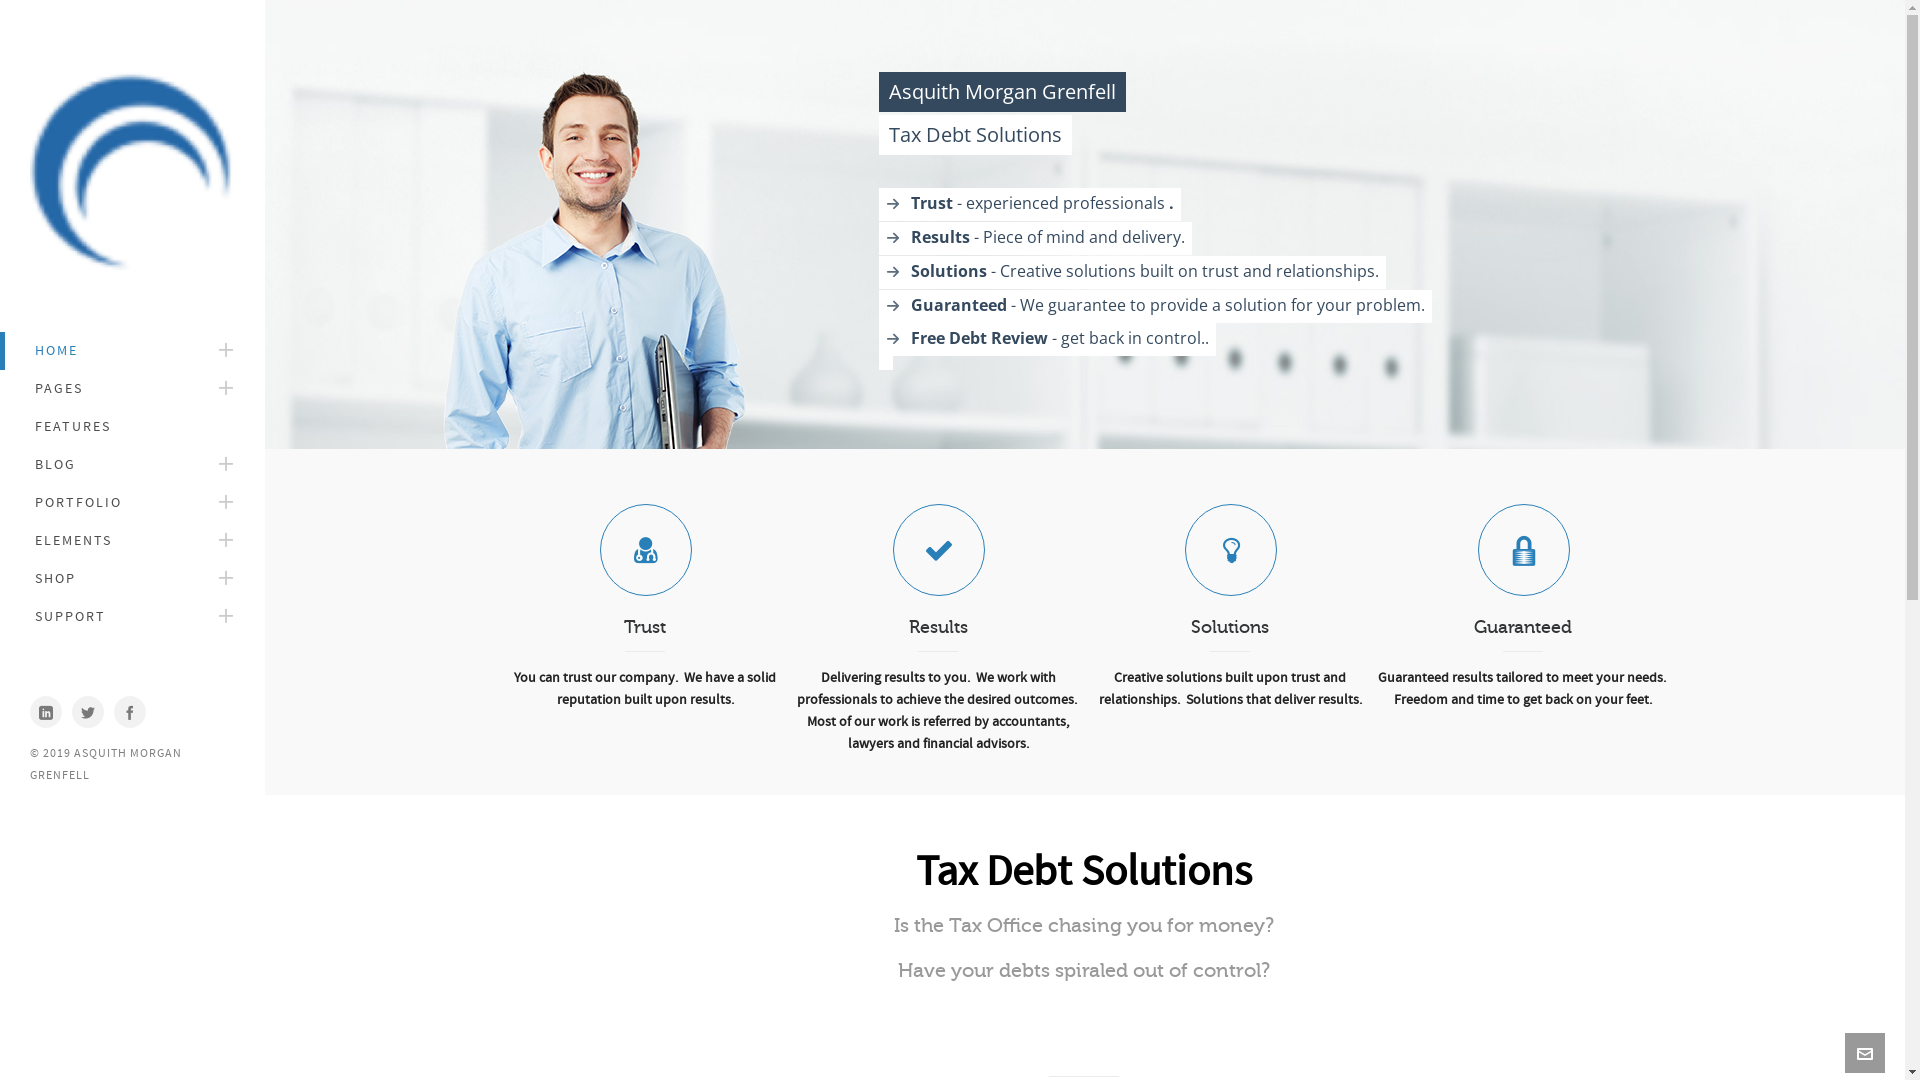 Image resolution: width=1920 pixels, height=1080 pixels. I want to click on FEATURES, so click(132, 427).